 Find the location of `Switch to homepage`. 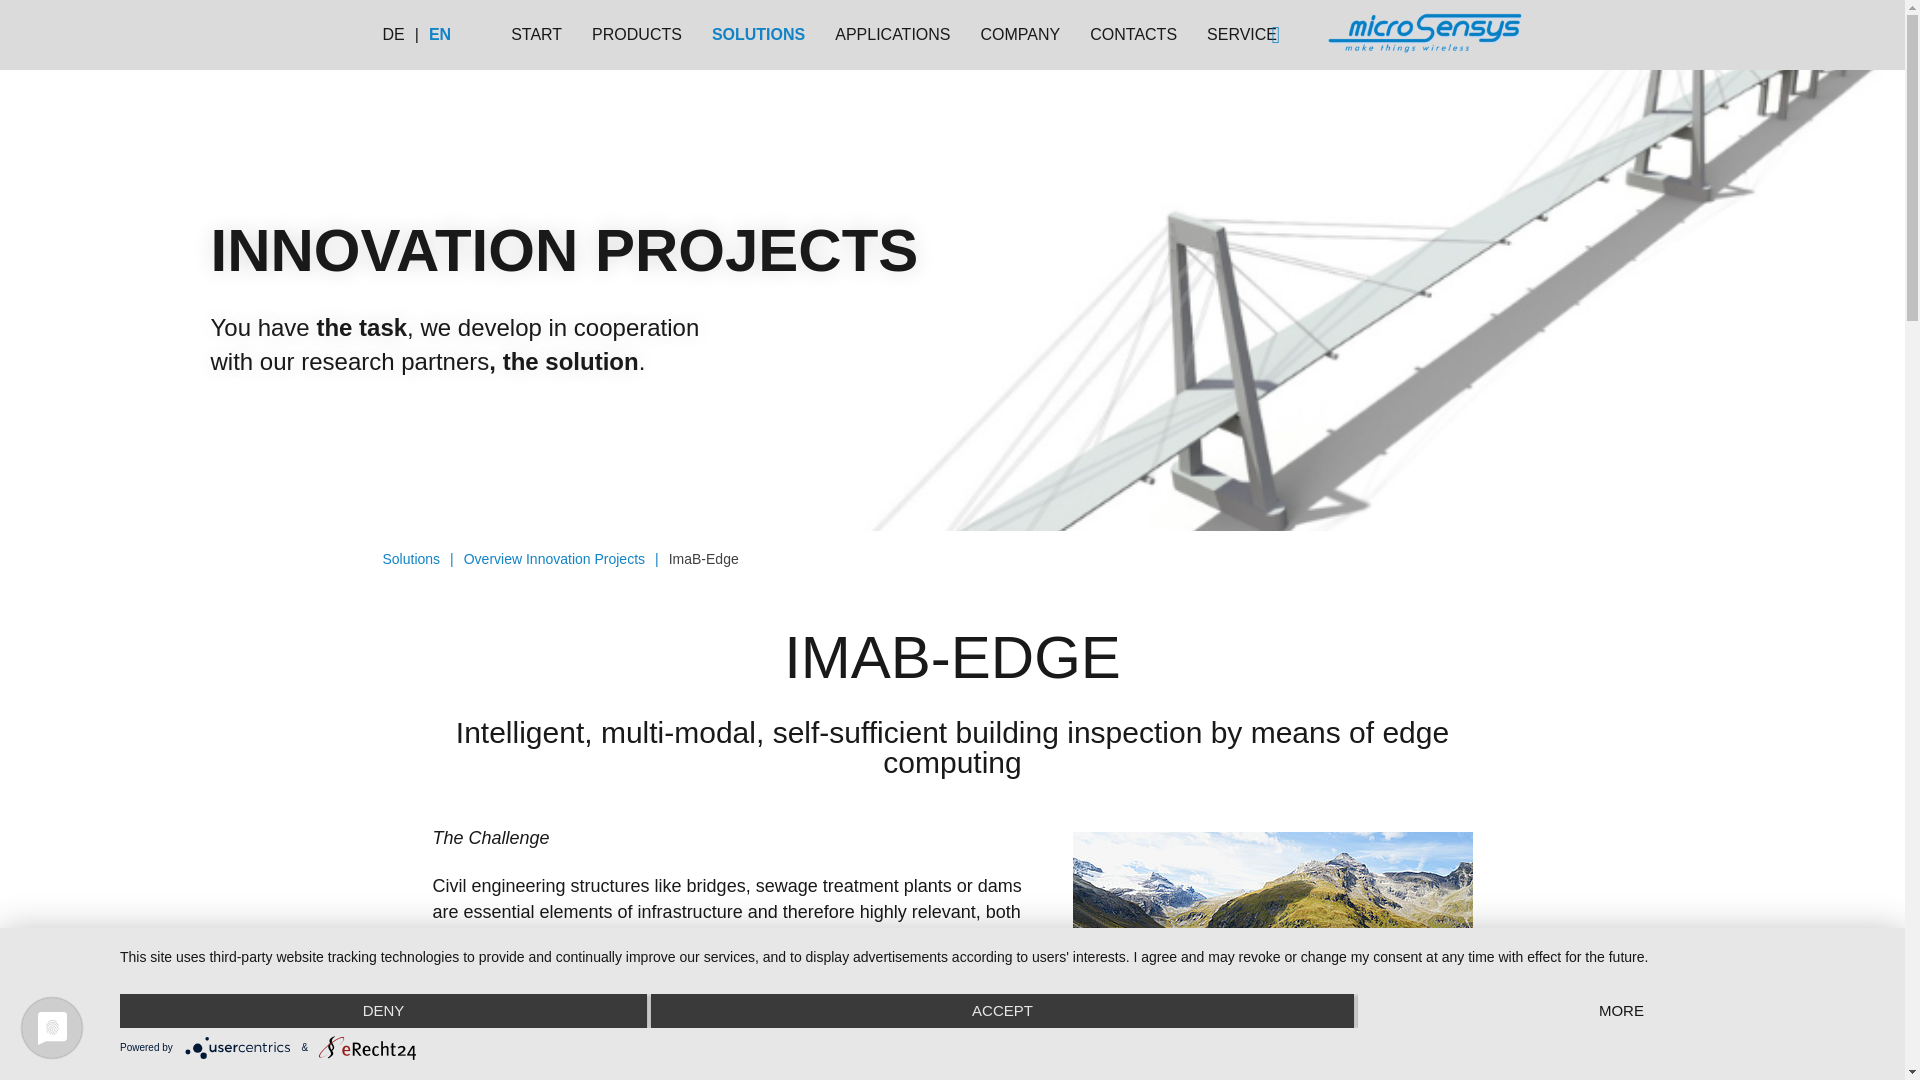

Switch to homepage is located at coordinates (1425, 34).